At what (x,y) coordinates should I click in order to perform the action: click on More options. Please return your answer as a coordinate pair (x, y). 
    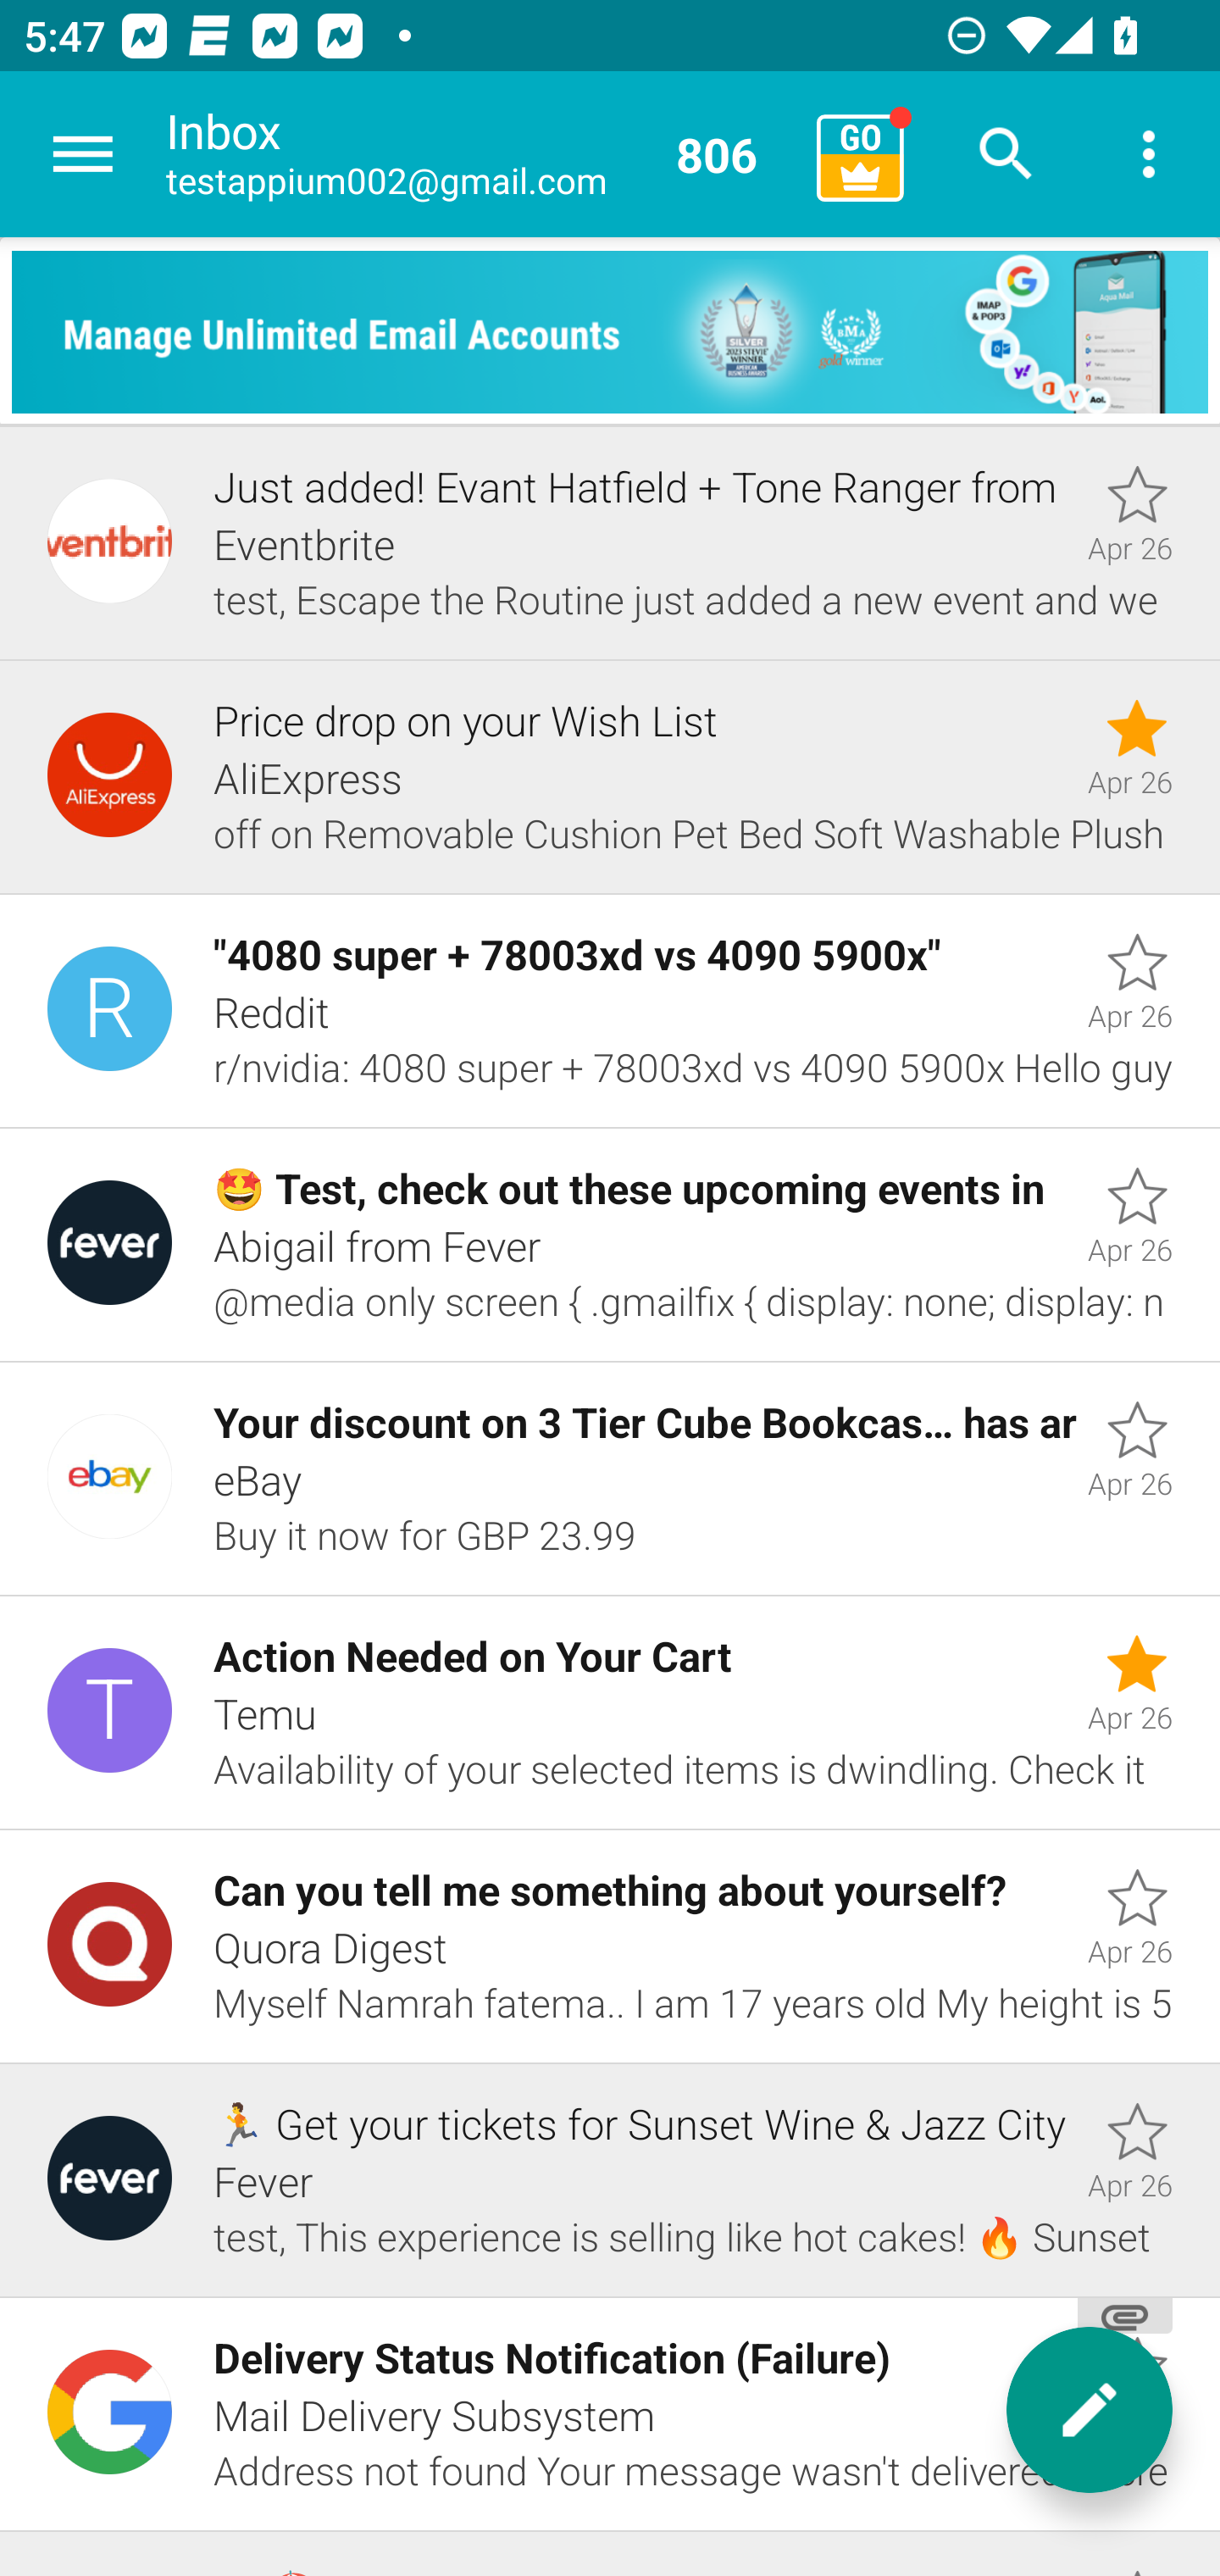
    Looking at the image, I should click on (1149, 154).